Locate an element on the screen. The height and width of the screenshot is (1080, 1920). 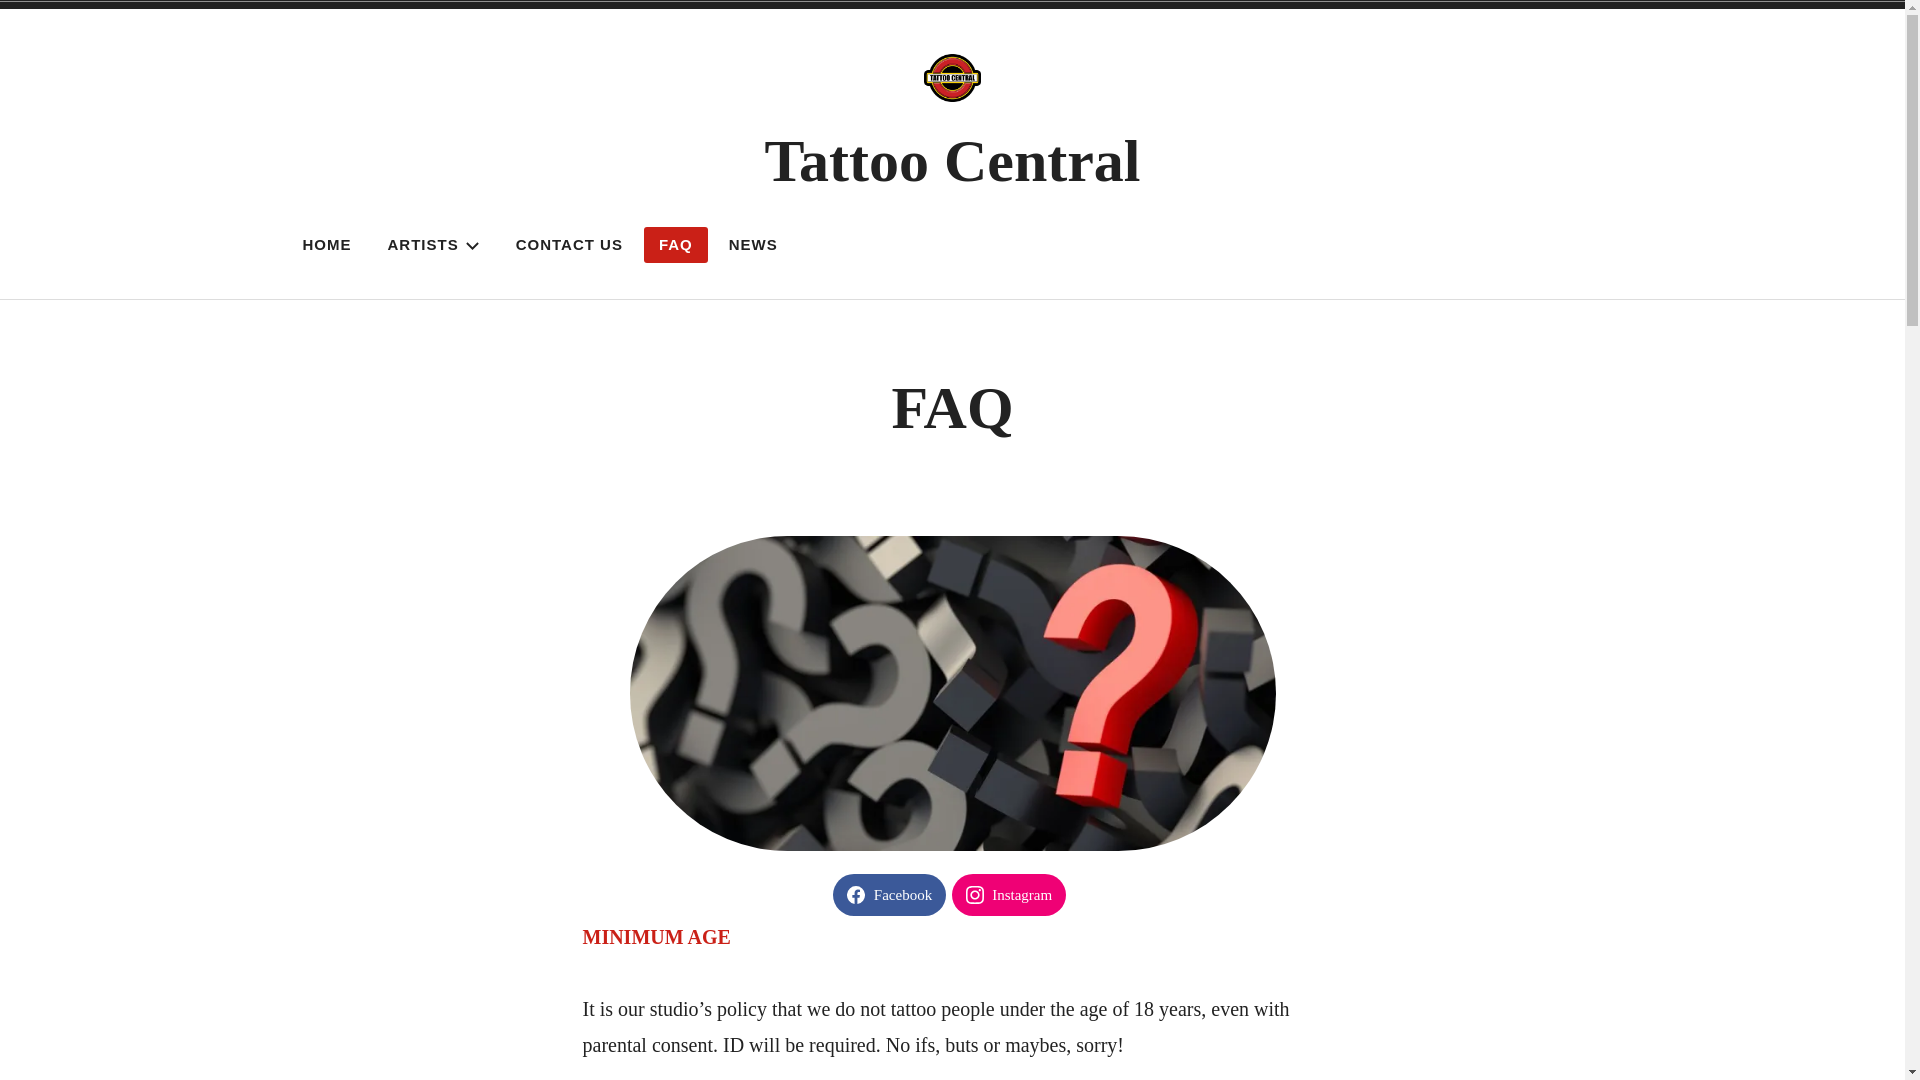
ARTISTS is located at coordinates (432, 245).